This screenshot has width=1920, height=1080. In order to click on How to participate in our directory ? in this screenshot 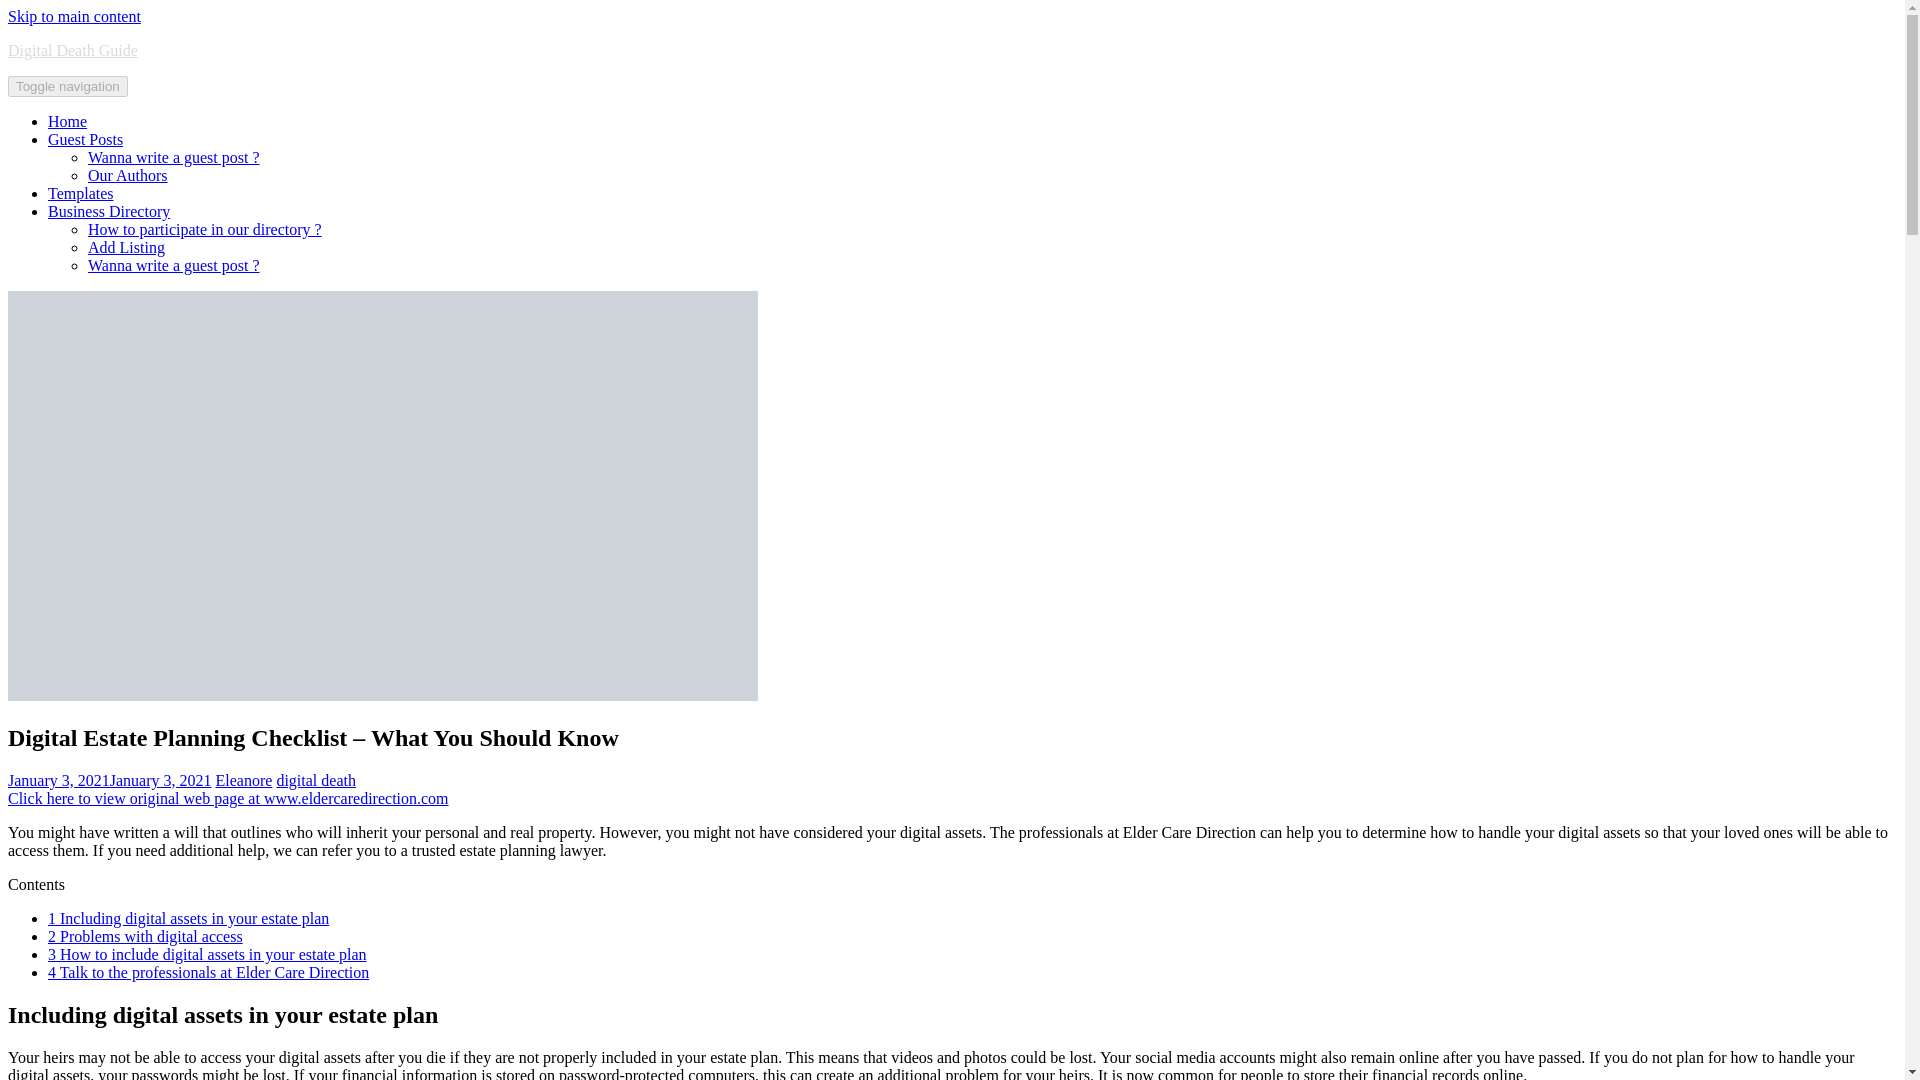, I will do `click(205, 229)`.